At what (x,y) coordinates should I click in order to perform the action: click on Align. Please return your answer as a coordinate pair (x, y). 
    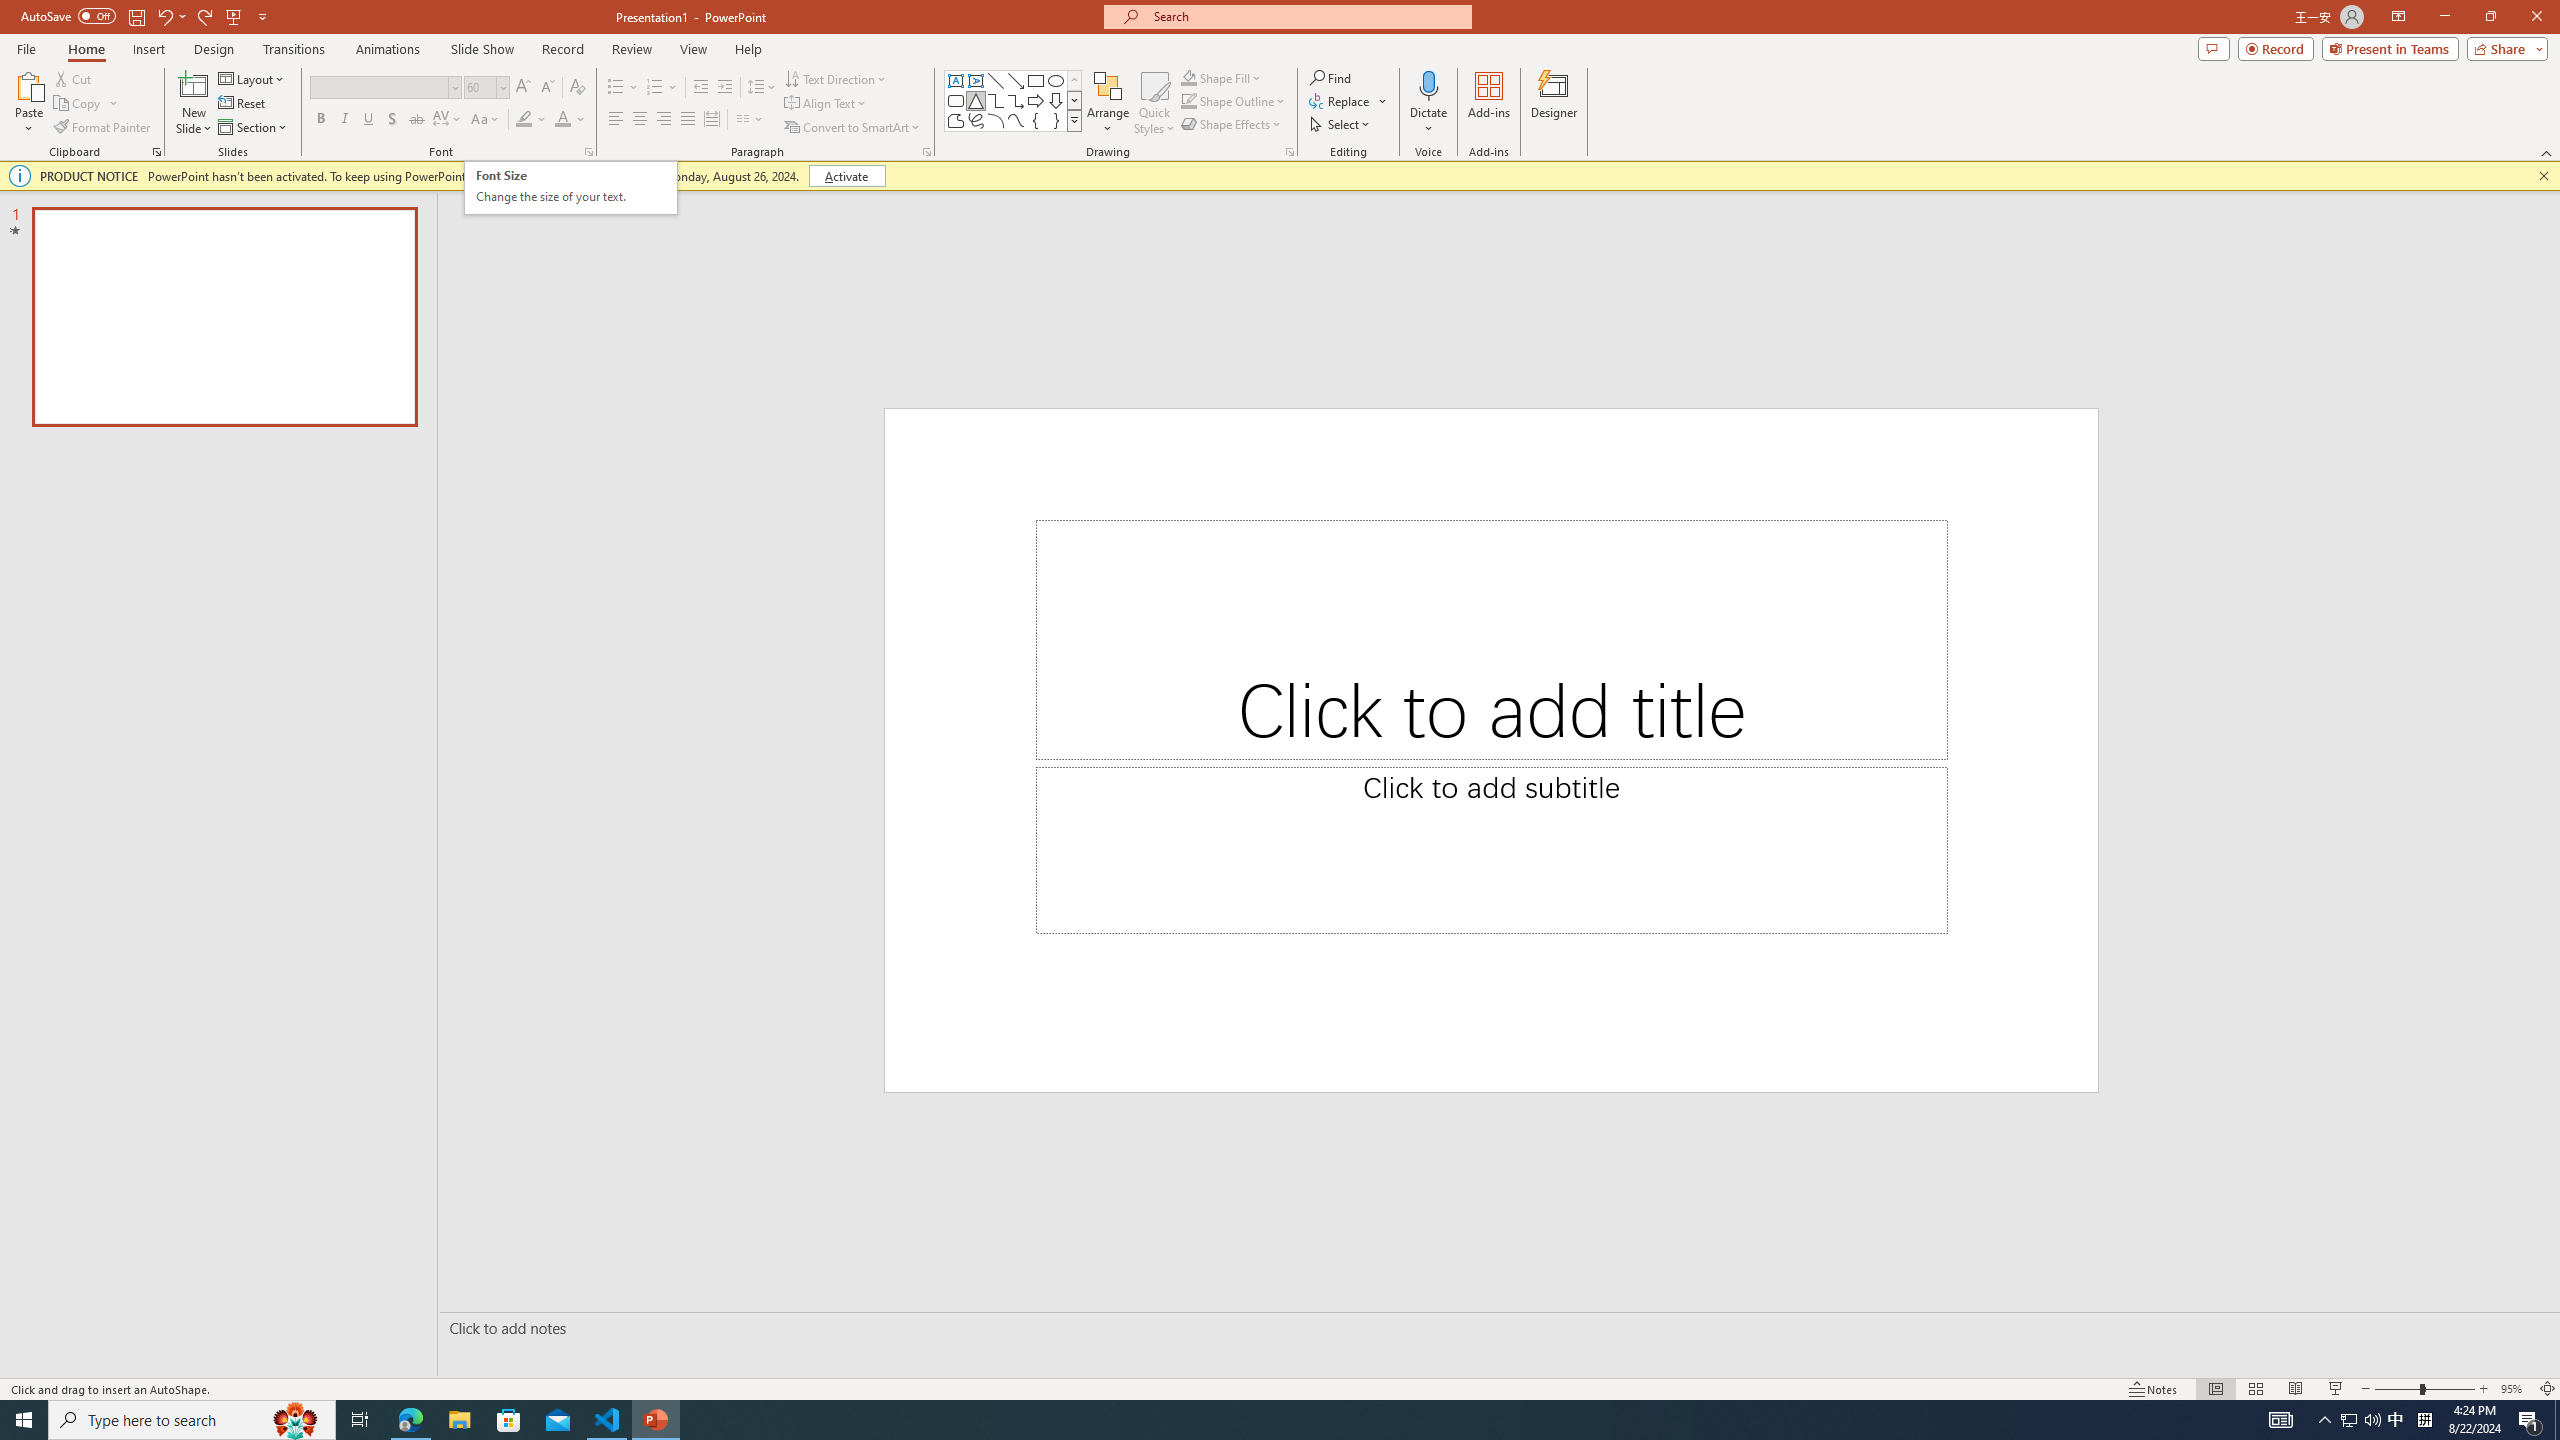
    Looking at the image, I should click on (1625, 126).